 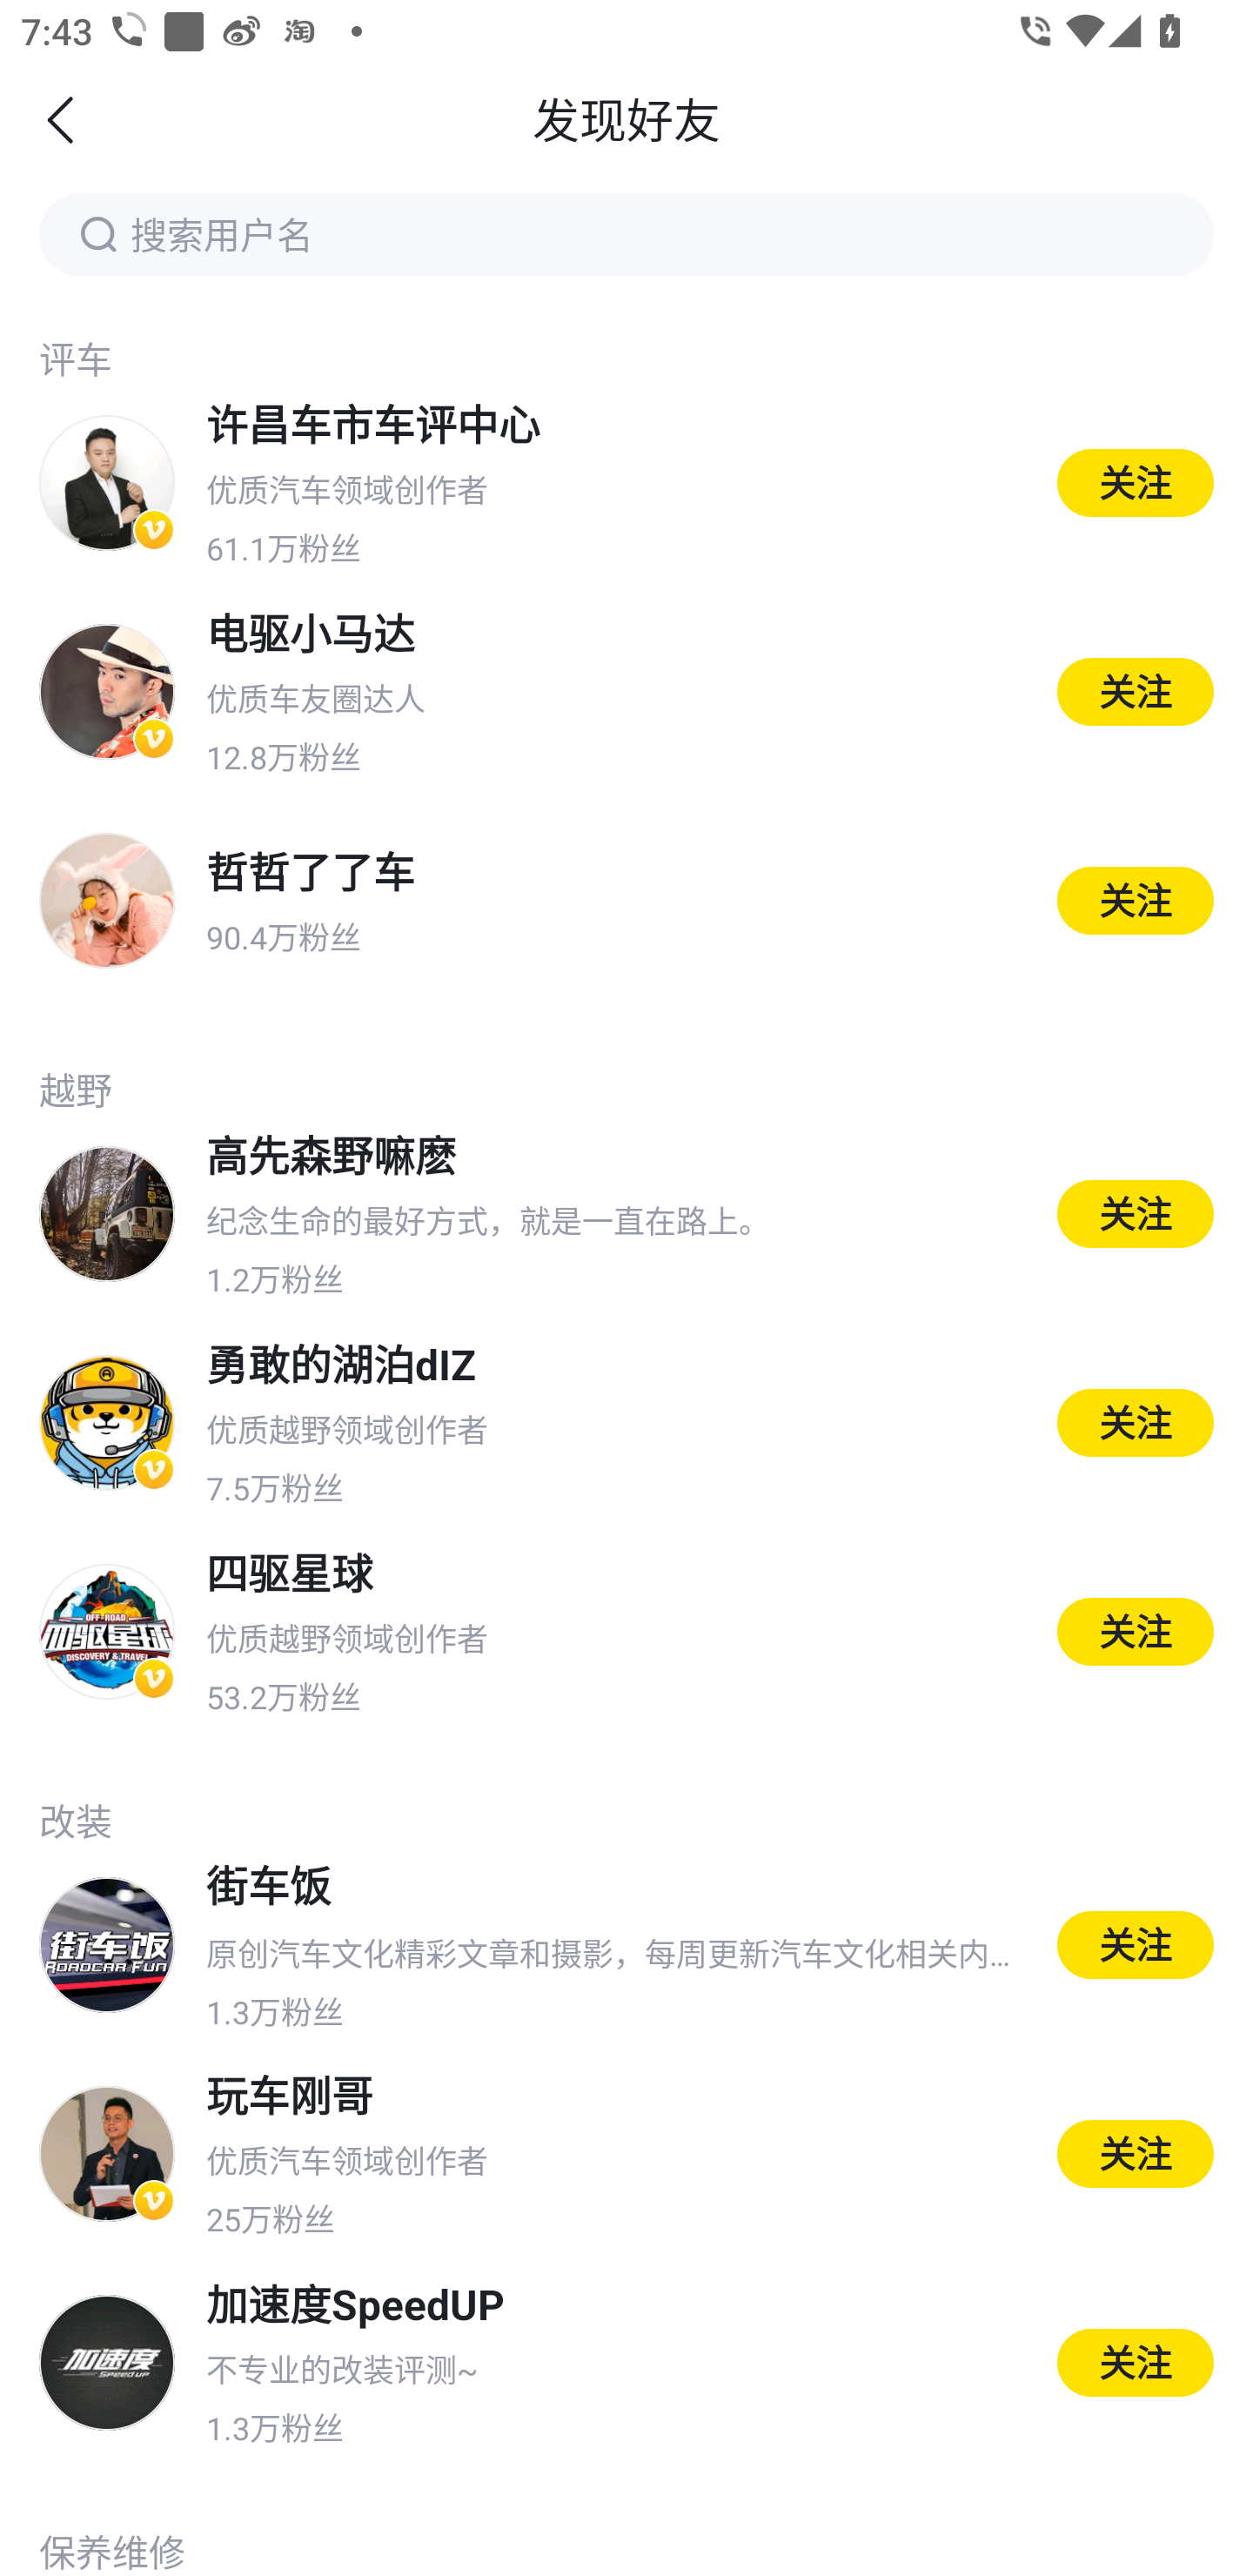 I want to click on 关注, so click(x=1136, y=482).